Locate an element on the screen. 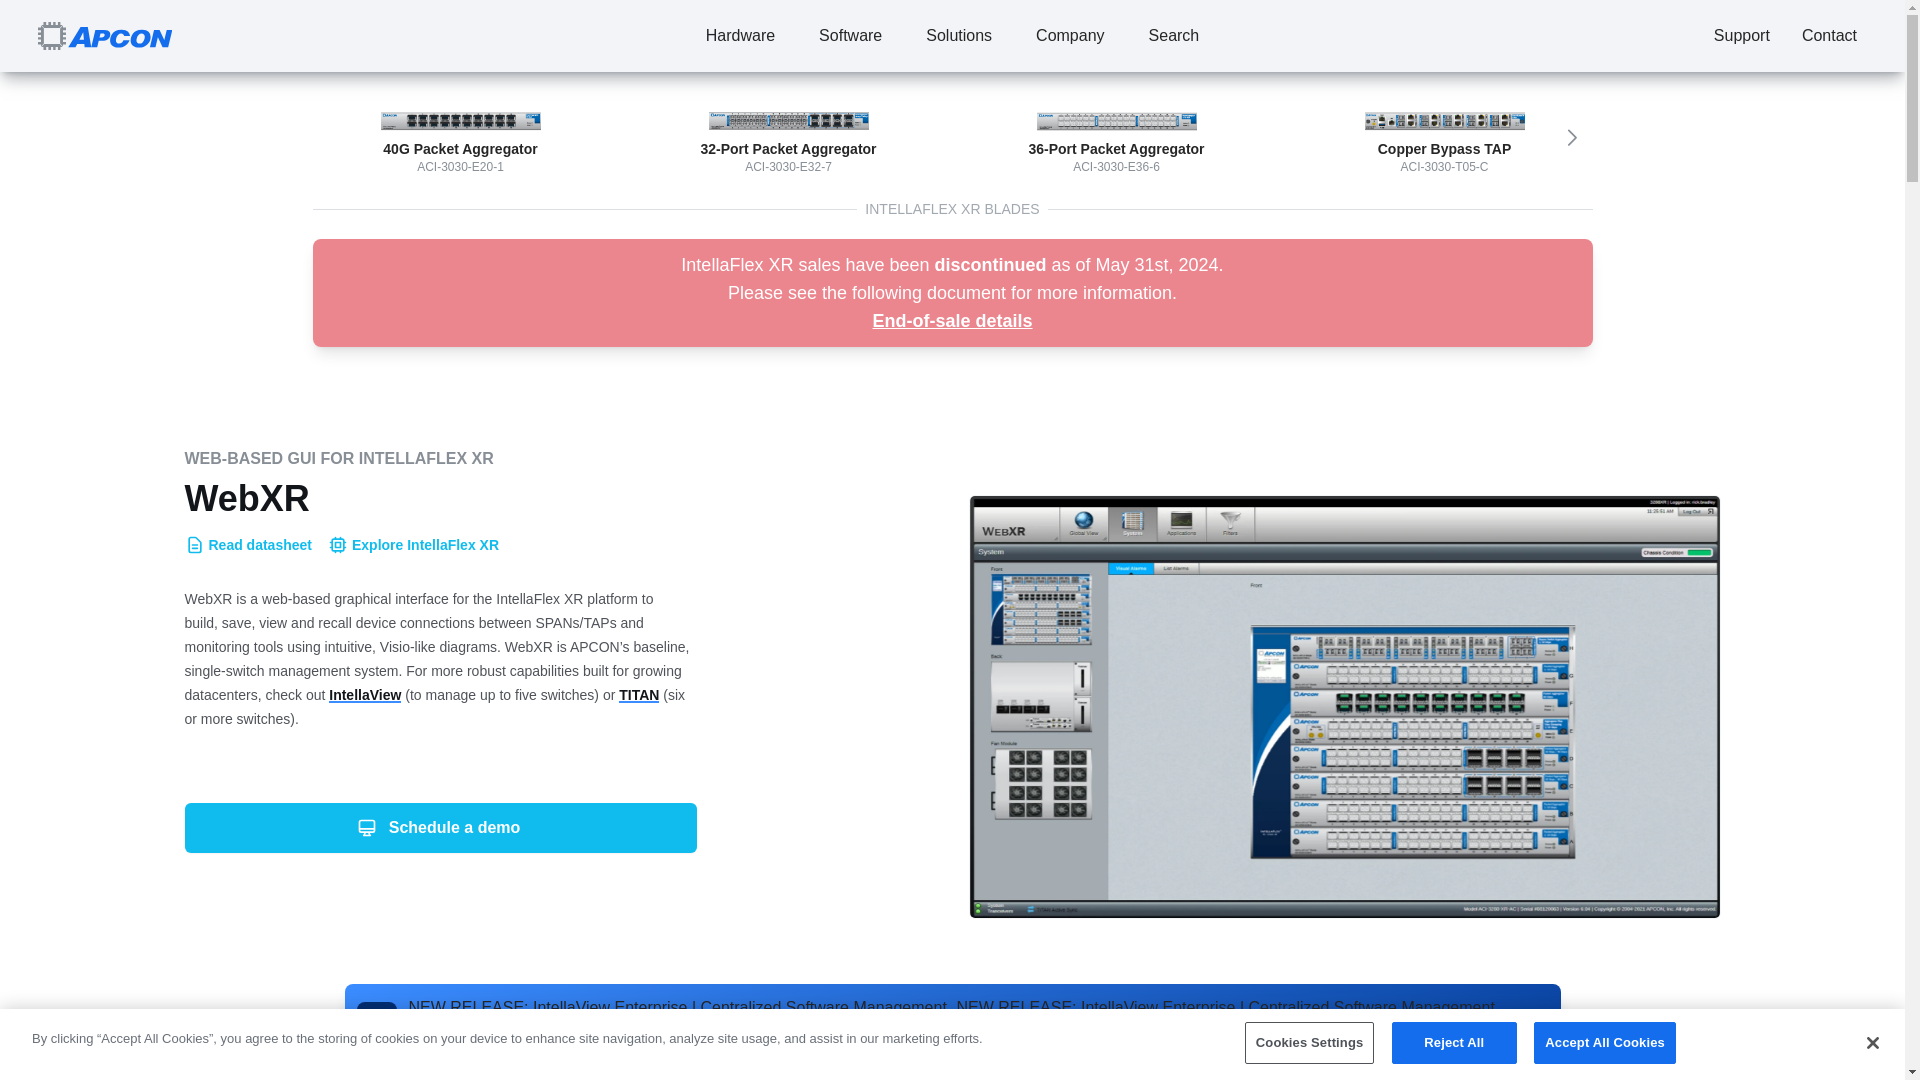 This screenshot has width=1920, height=1080. Schedule a demo is located at coordinates (440, 828).